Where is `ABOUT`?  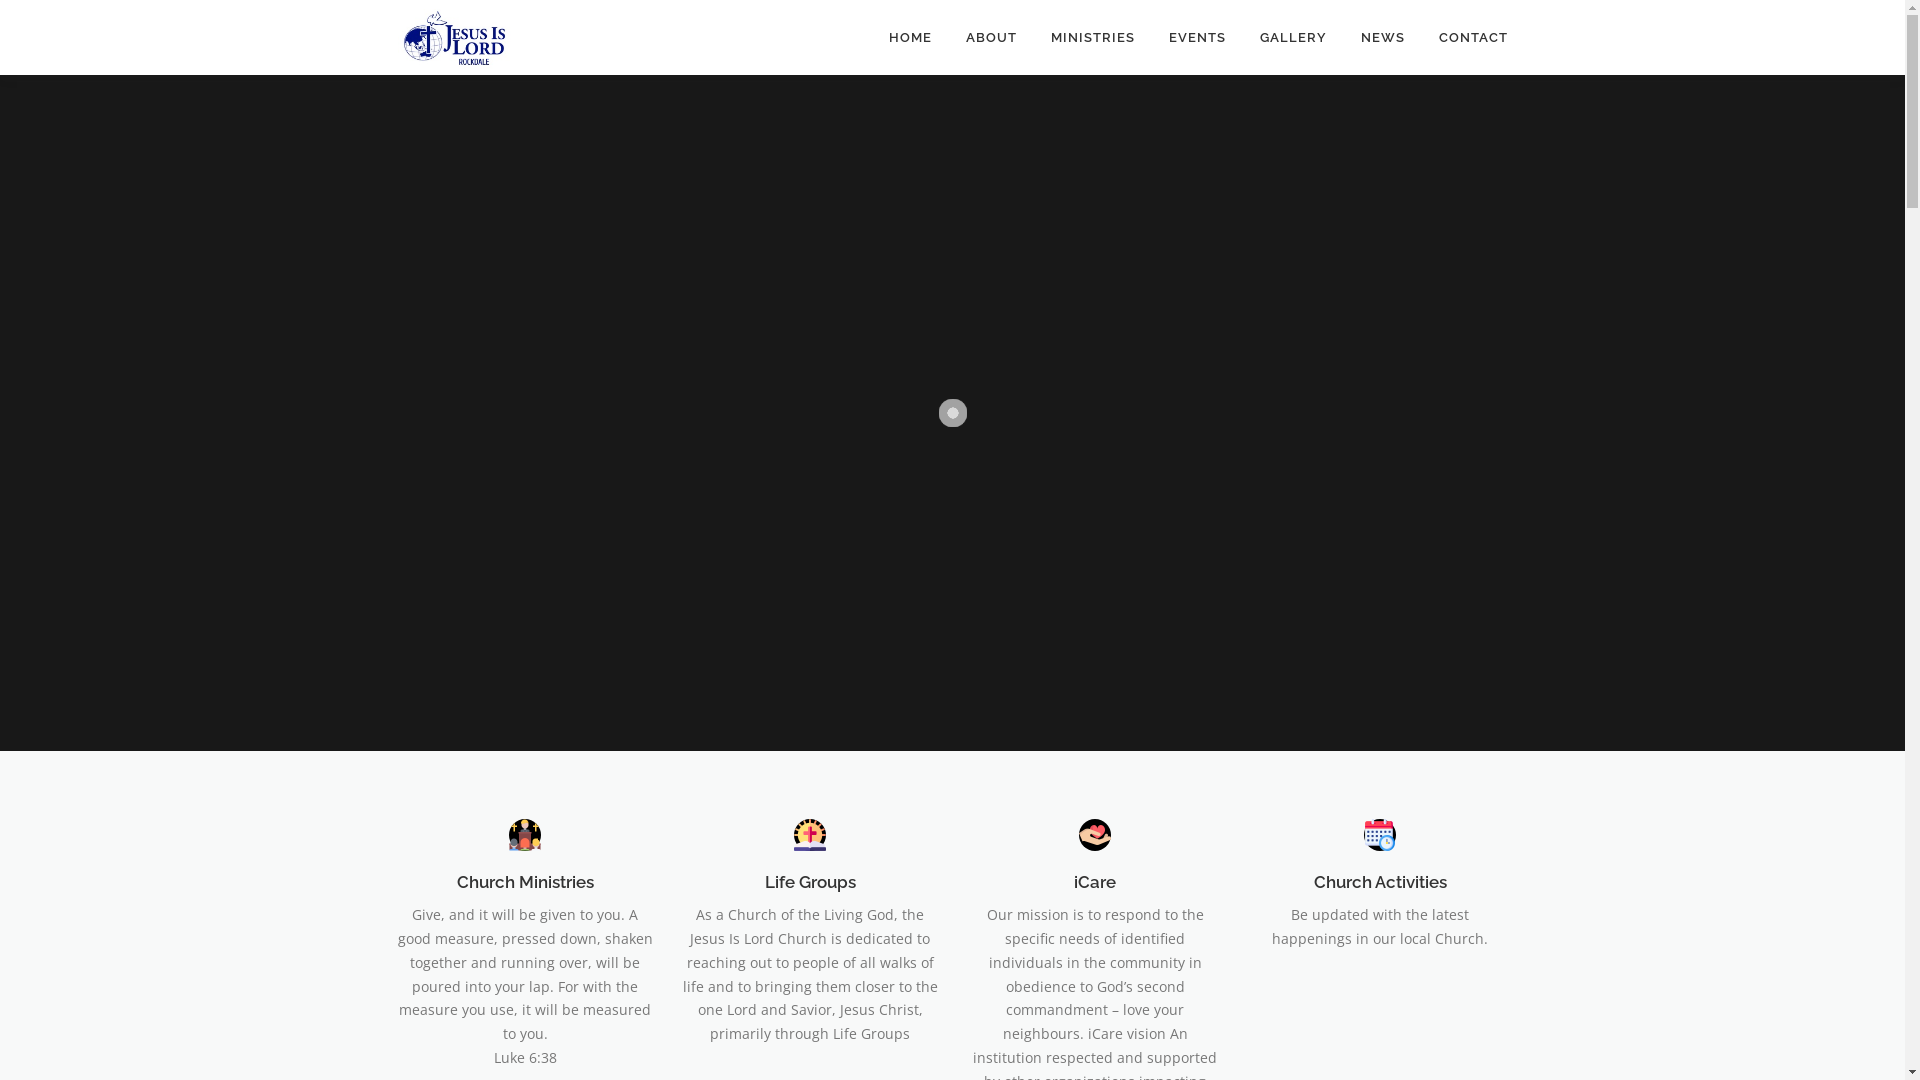 ABOUT is located at coordinates (990, 38).